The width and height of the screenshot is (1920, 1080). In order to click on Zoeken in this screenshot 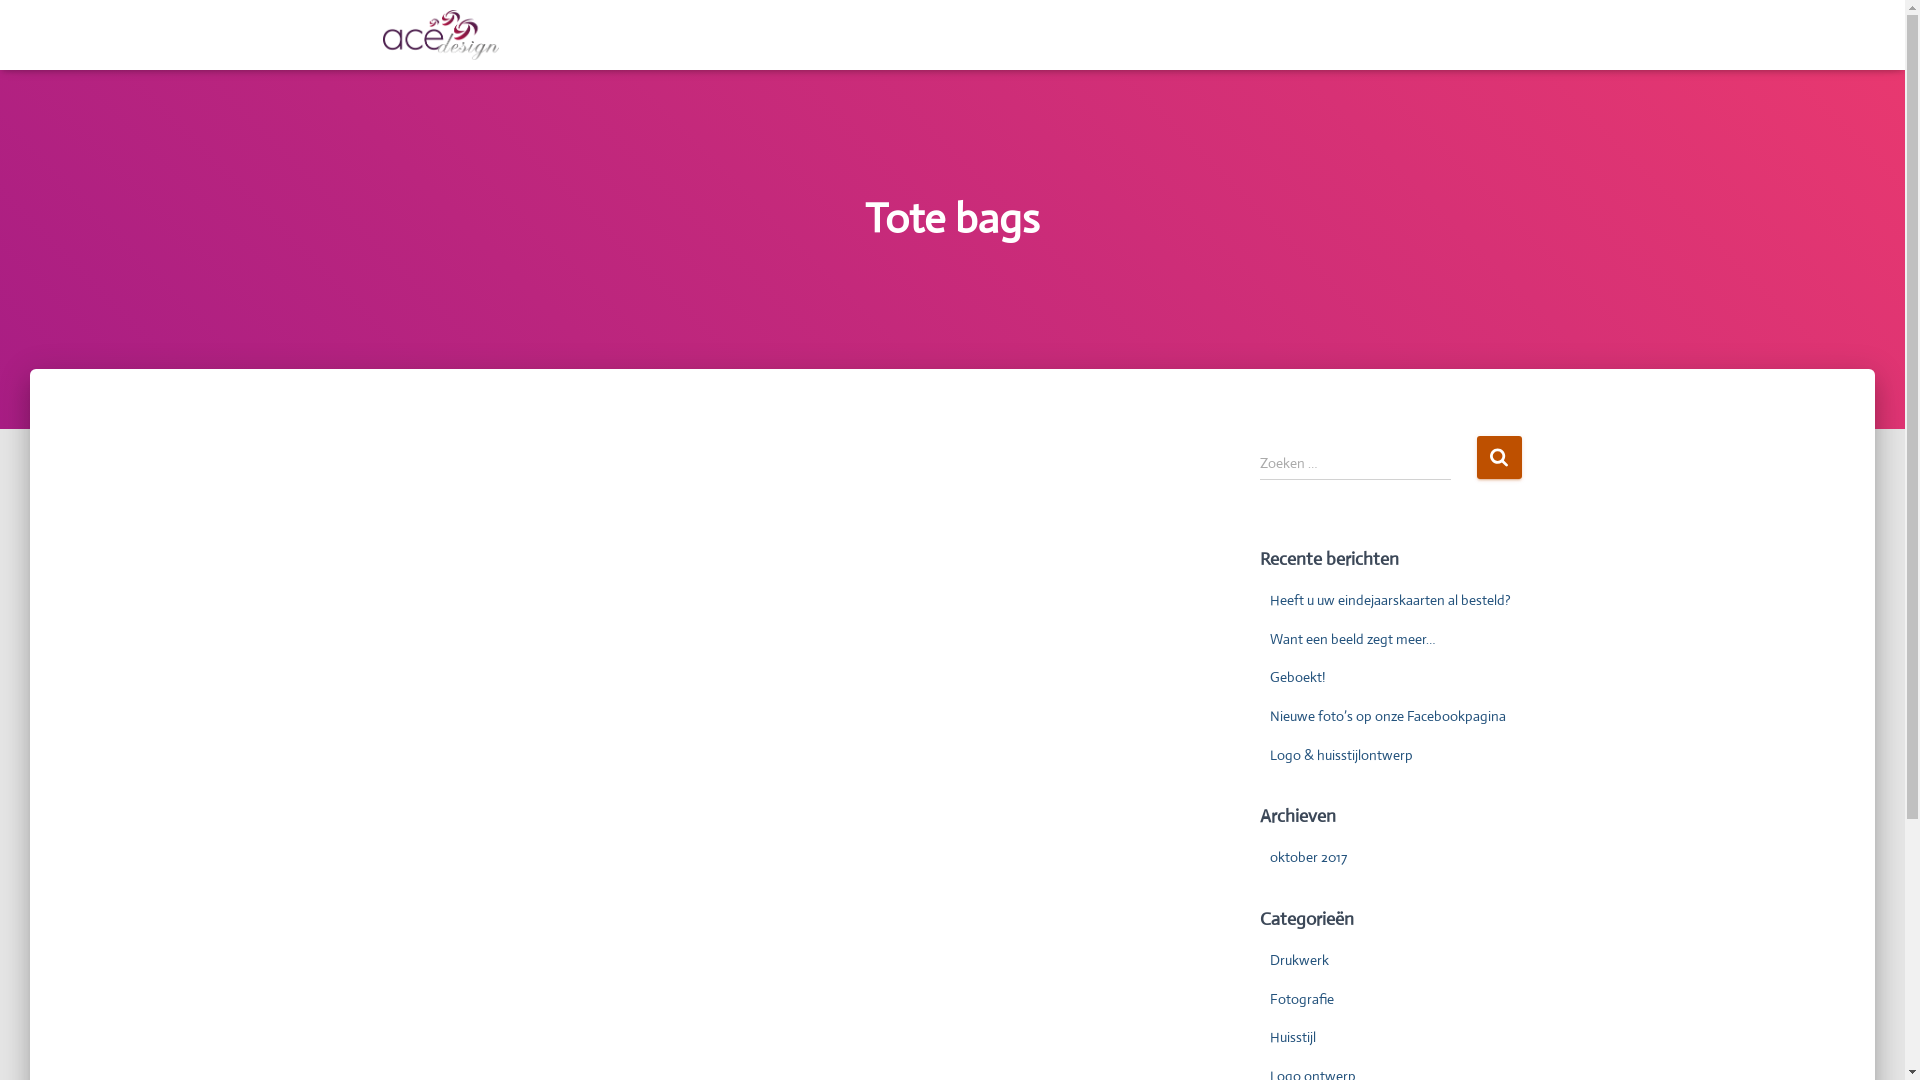, I will do `click(1498, 458)`.